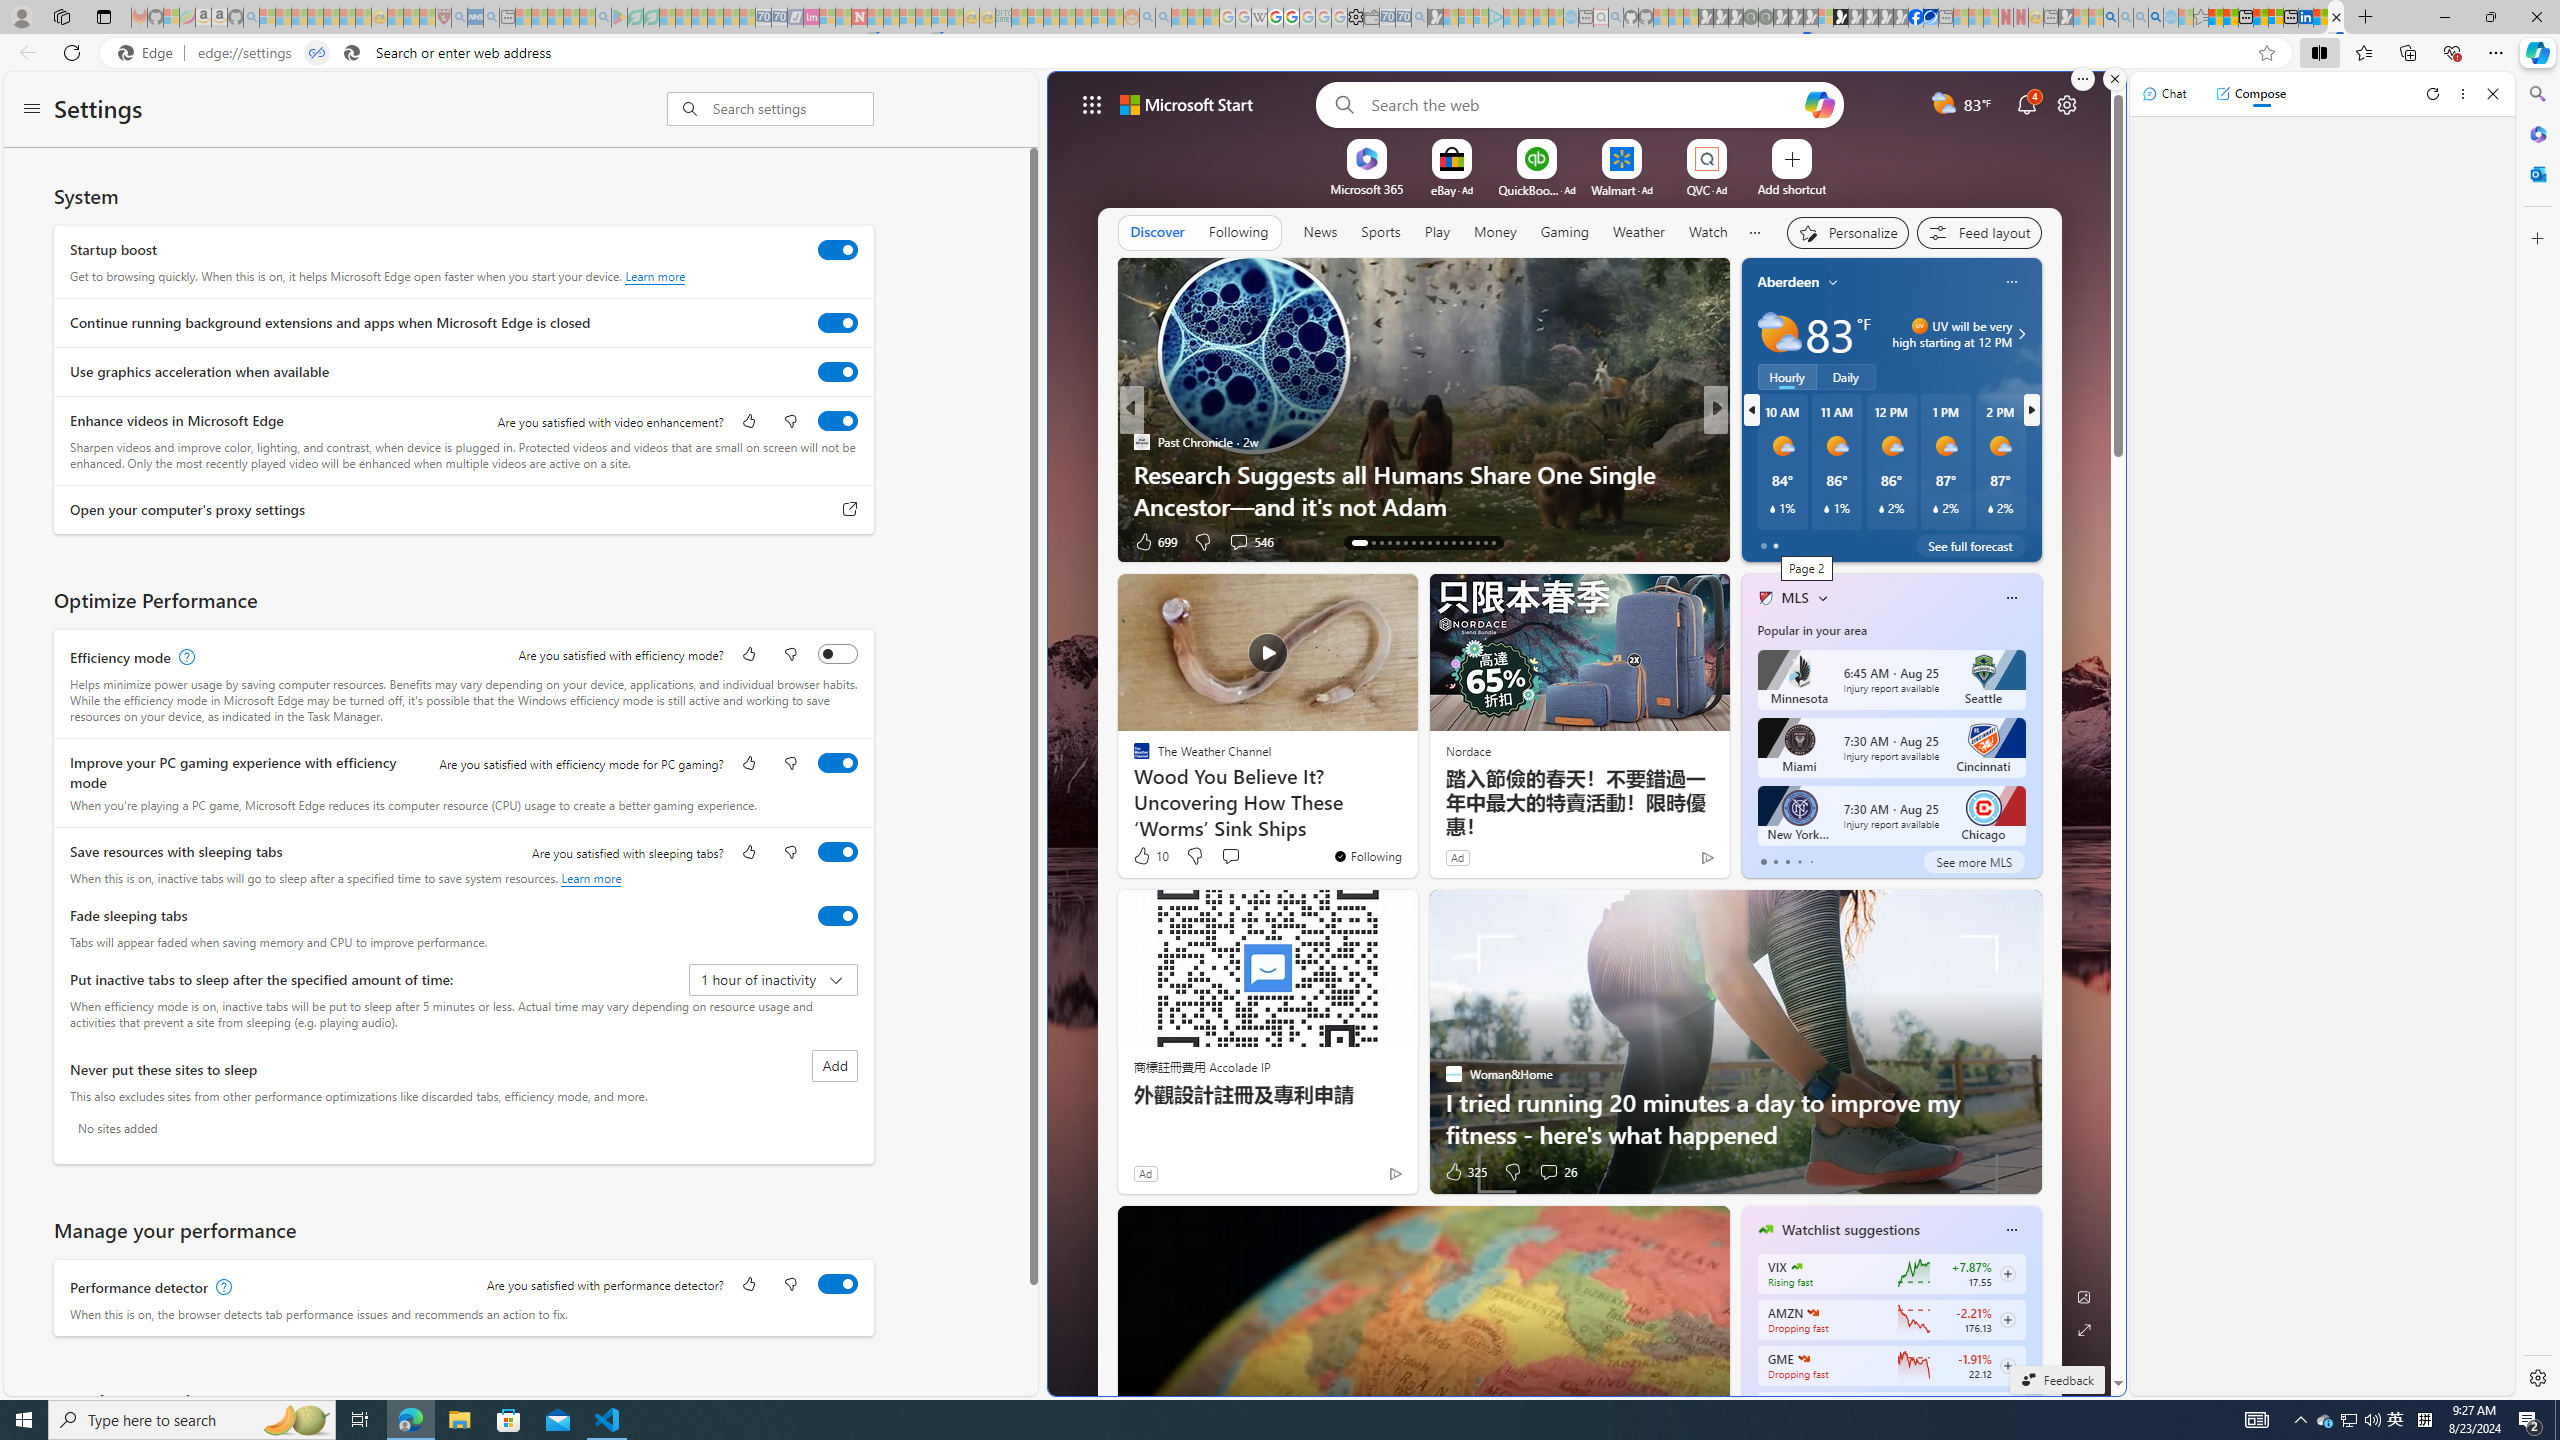  Describe the element at coordinates (2018, 334) in the screenshot. I see `UV will be very high starting at 12 PM` at that location.